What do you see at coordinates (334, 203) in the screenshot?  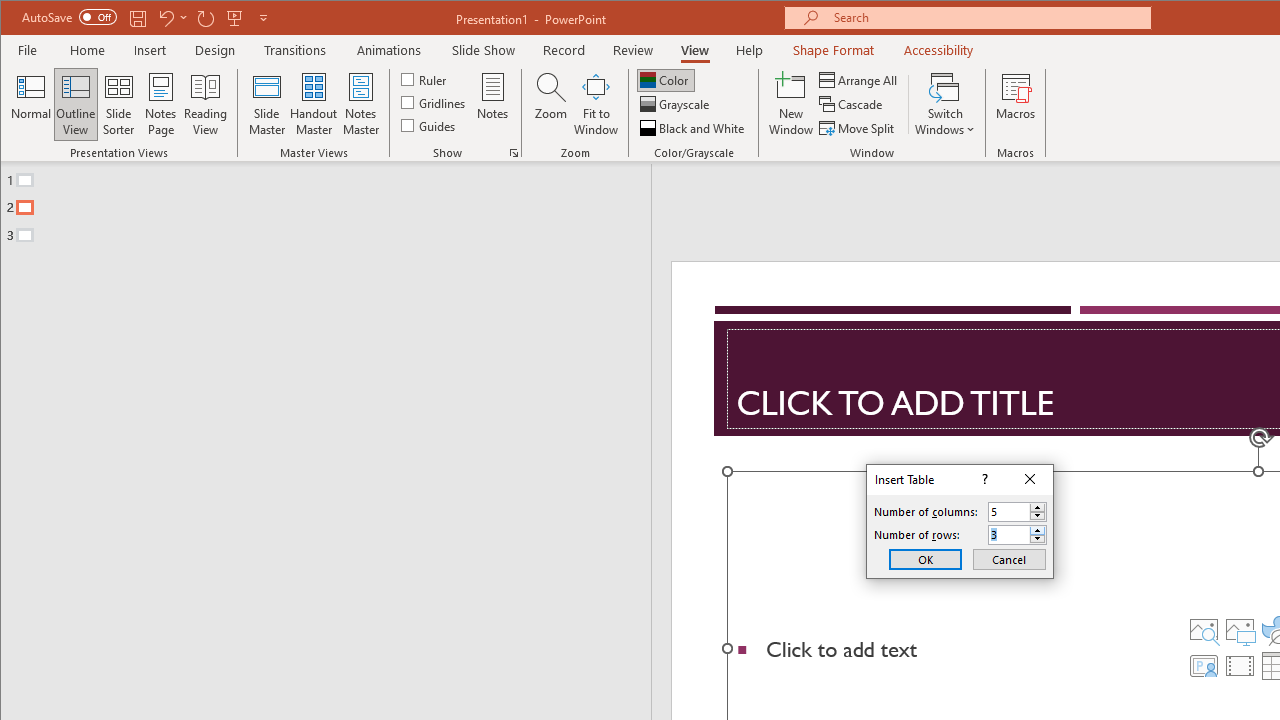 I see `Outline` at bounding box center [334, 203].